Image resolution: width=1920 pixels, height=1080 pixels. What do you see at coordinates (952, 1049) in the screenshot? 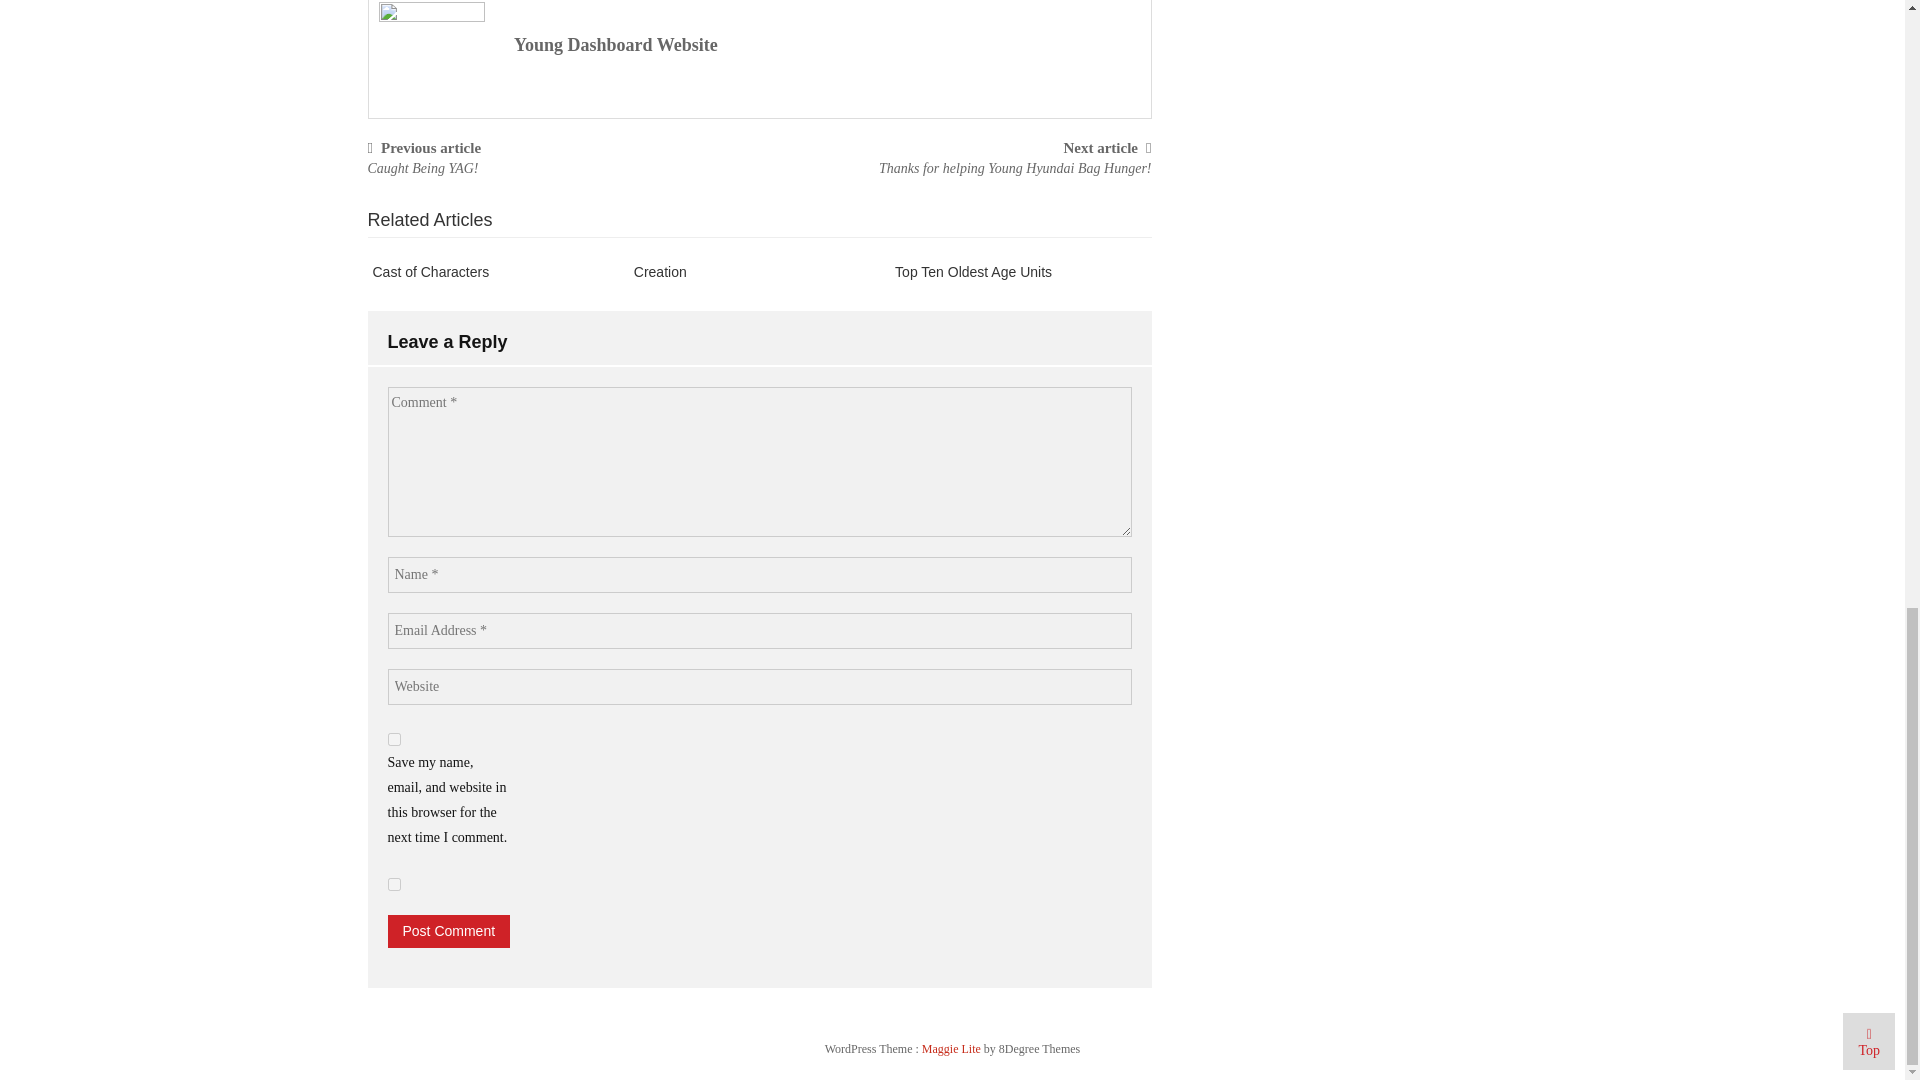
I see `Free WordPress Theme` at bounding box center [952, 1049].